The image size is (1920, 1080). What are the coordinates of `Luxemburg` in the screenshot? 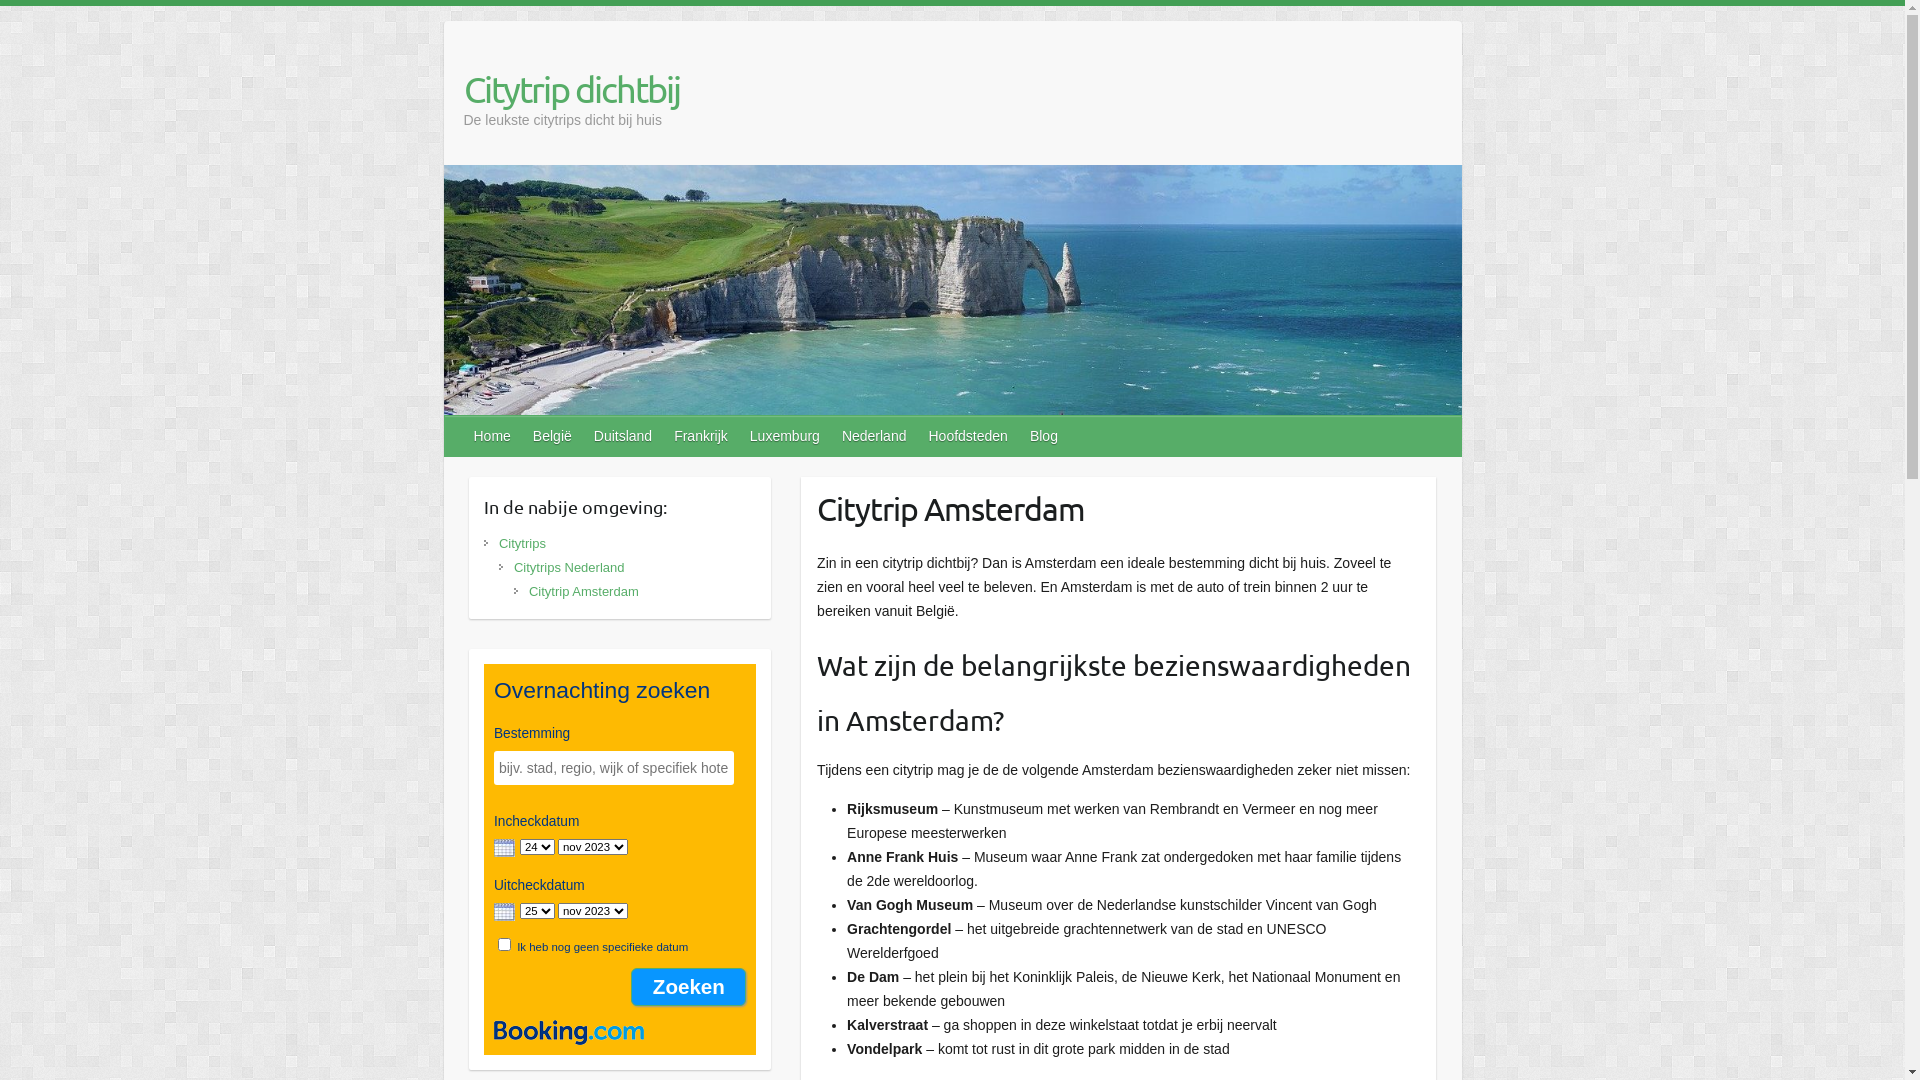 It's located at (786, 436).